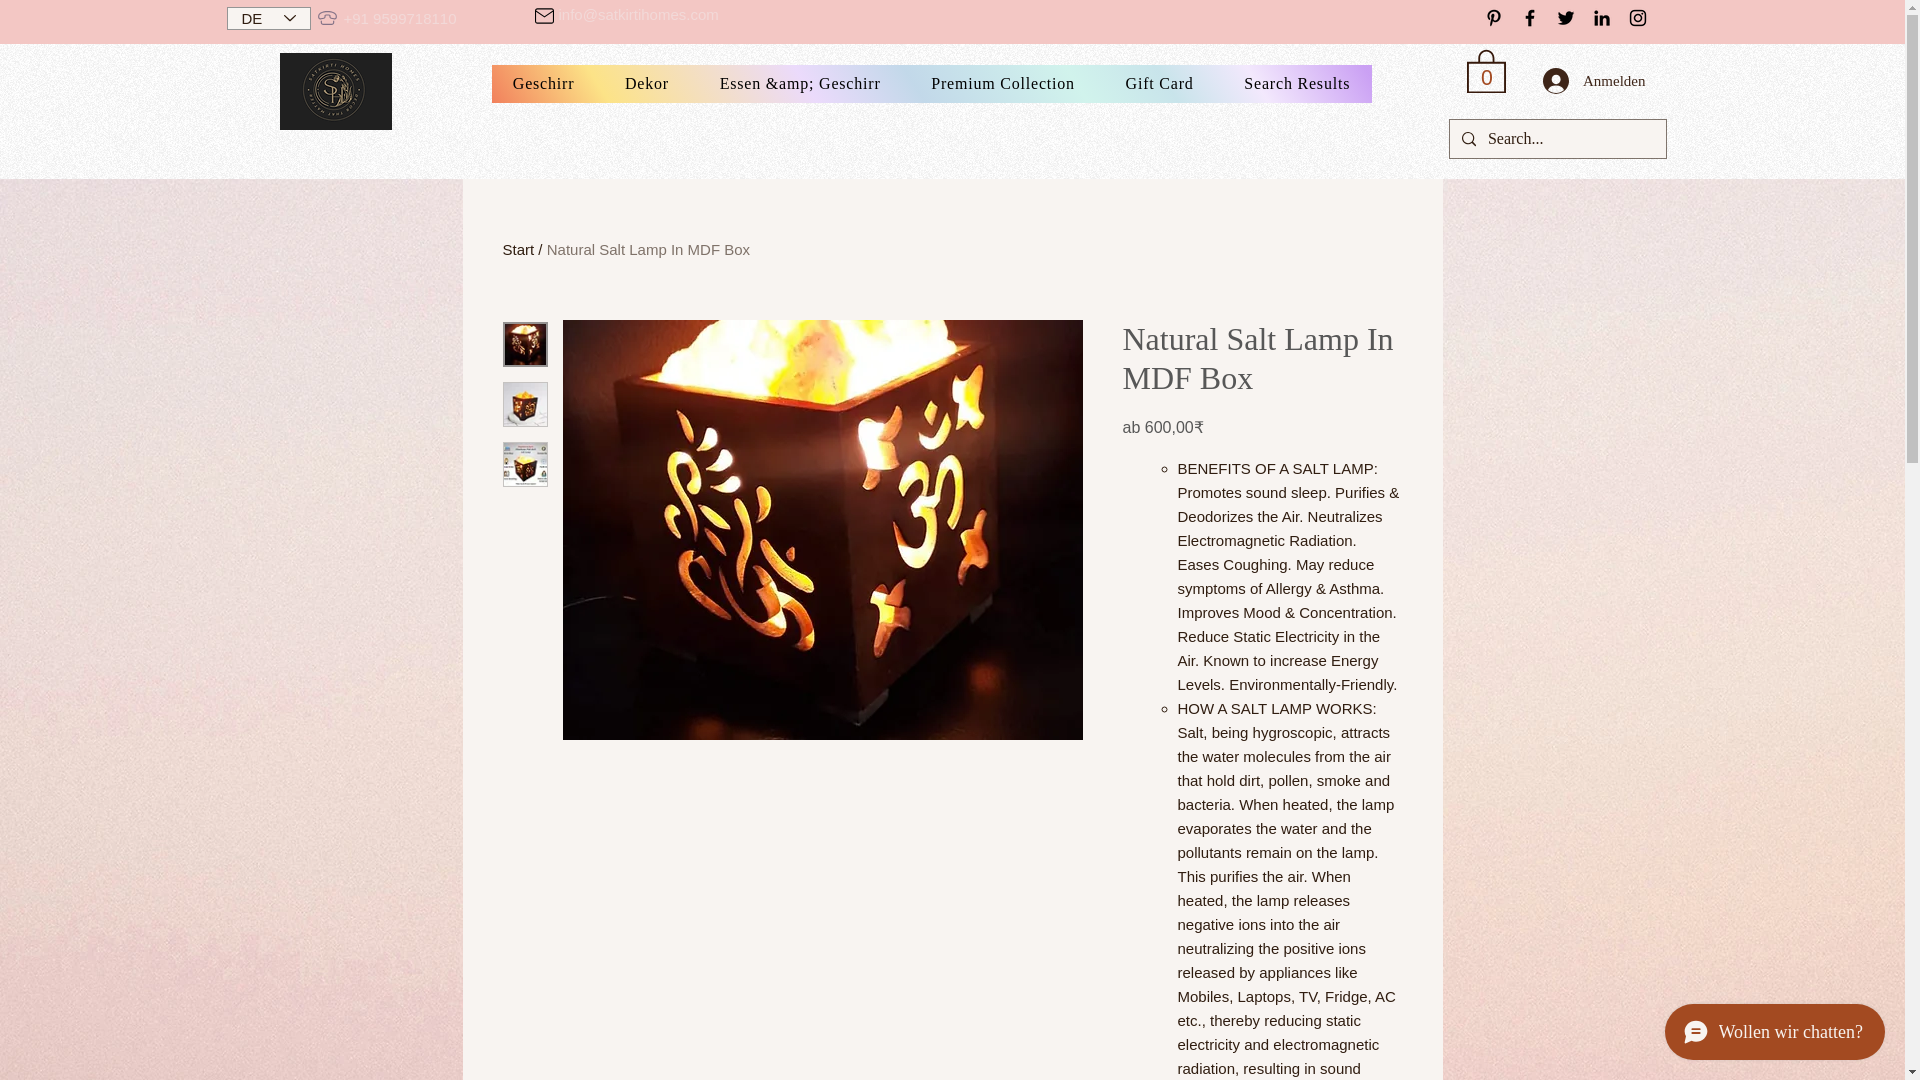 This screenshot has width=1920, height=1080. Describe the element at coordinates (648, 249) in the screenshot. I see `Natural Salt Lamp In MDF Box` at that location.